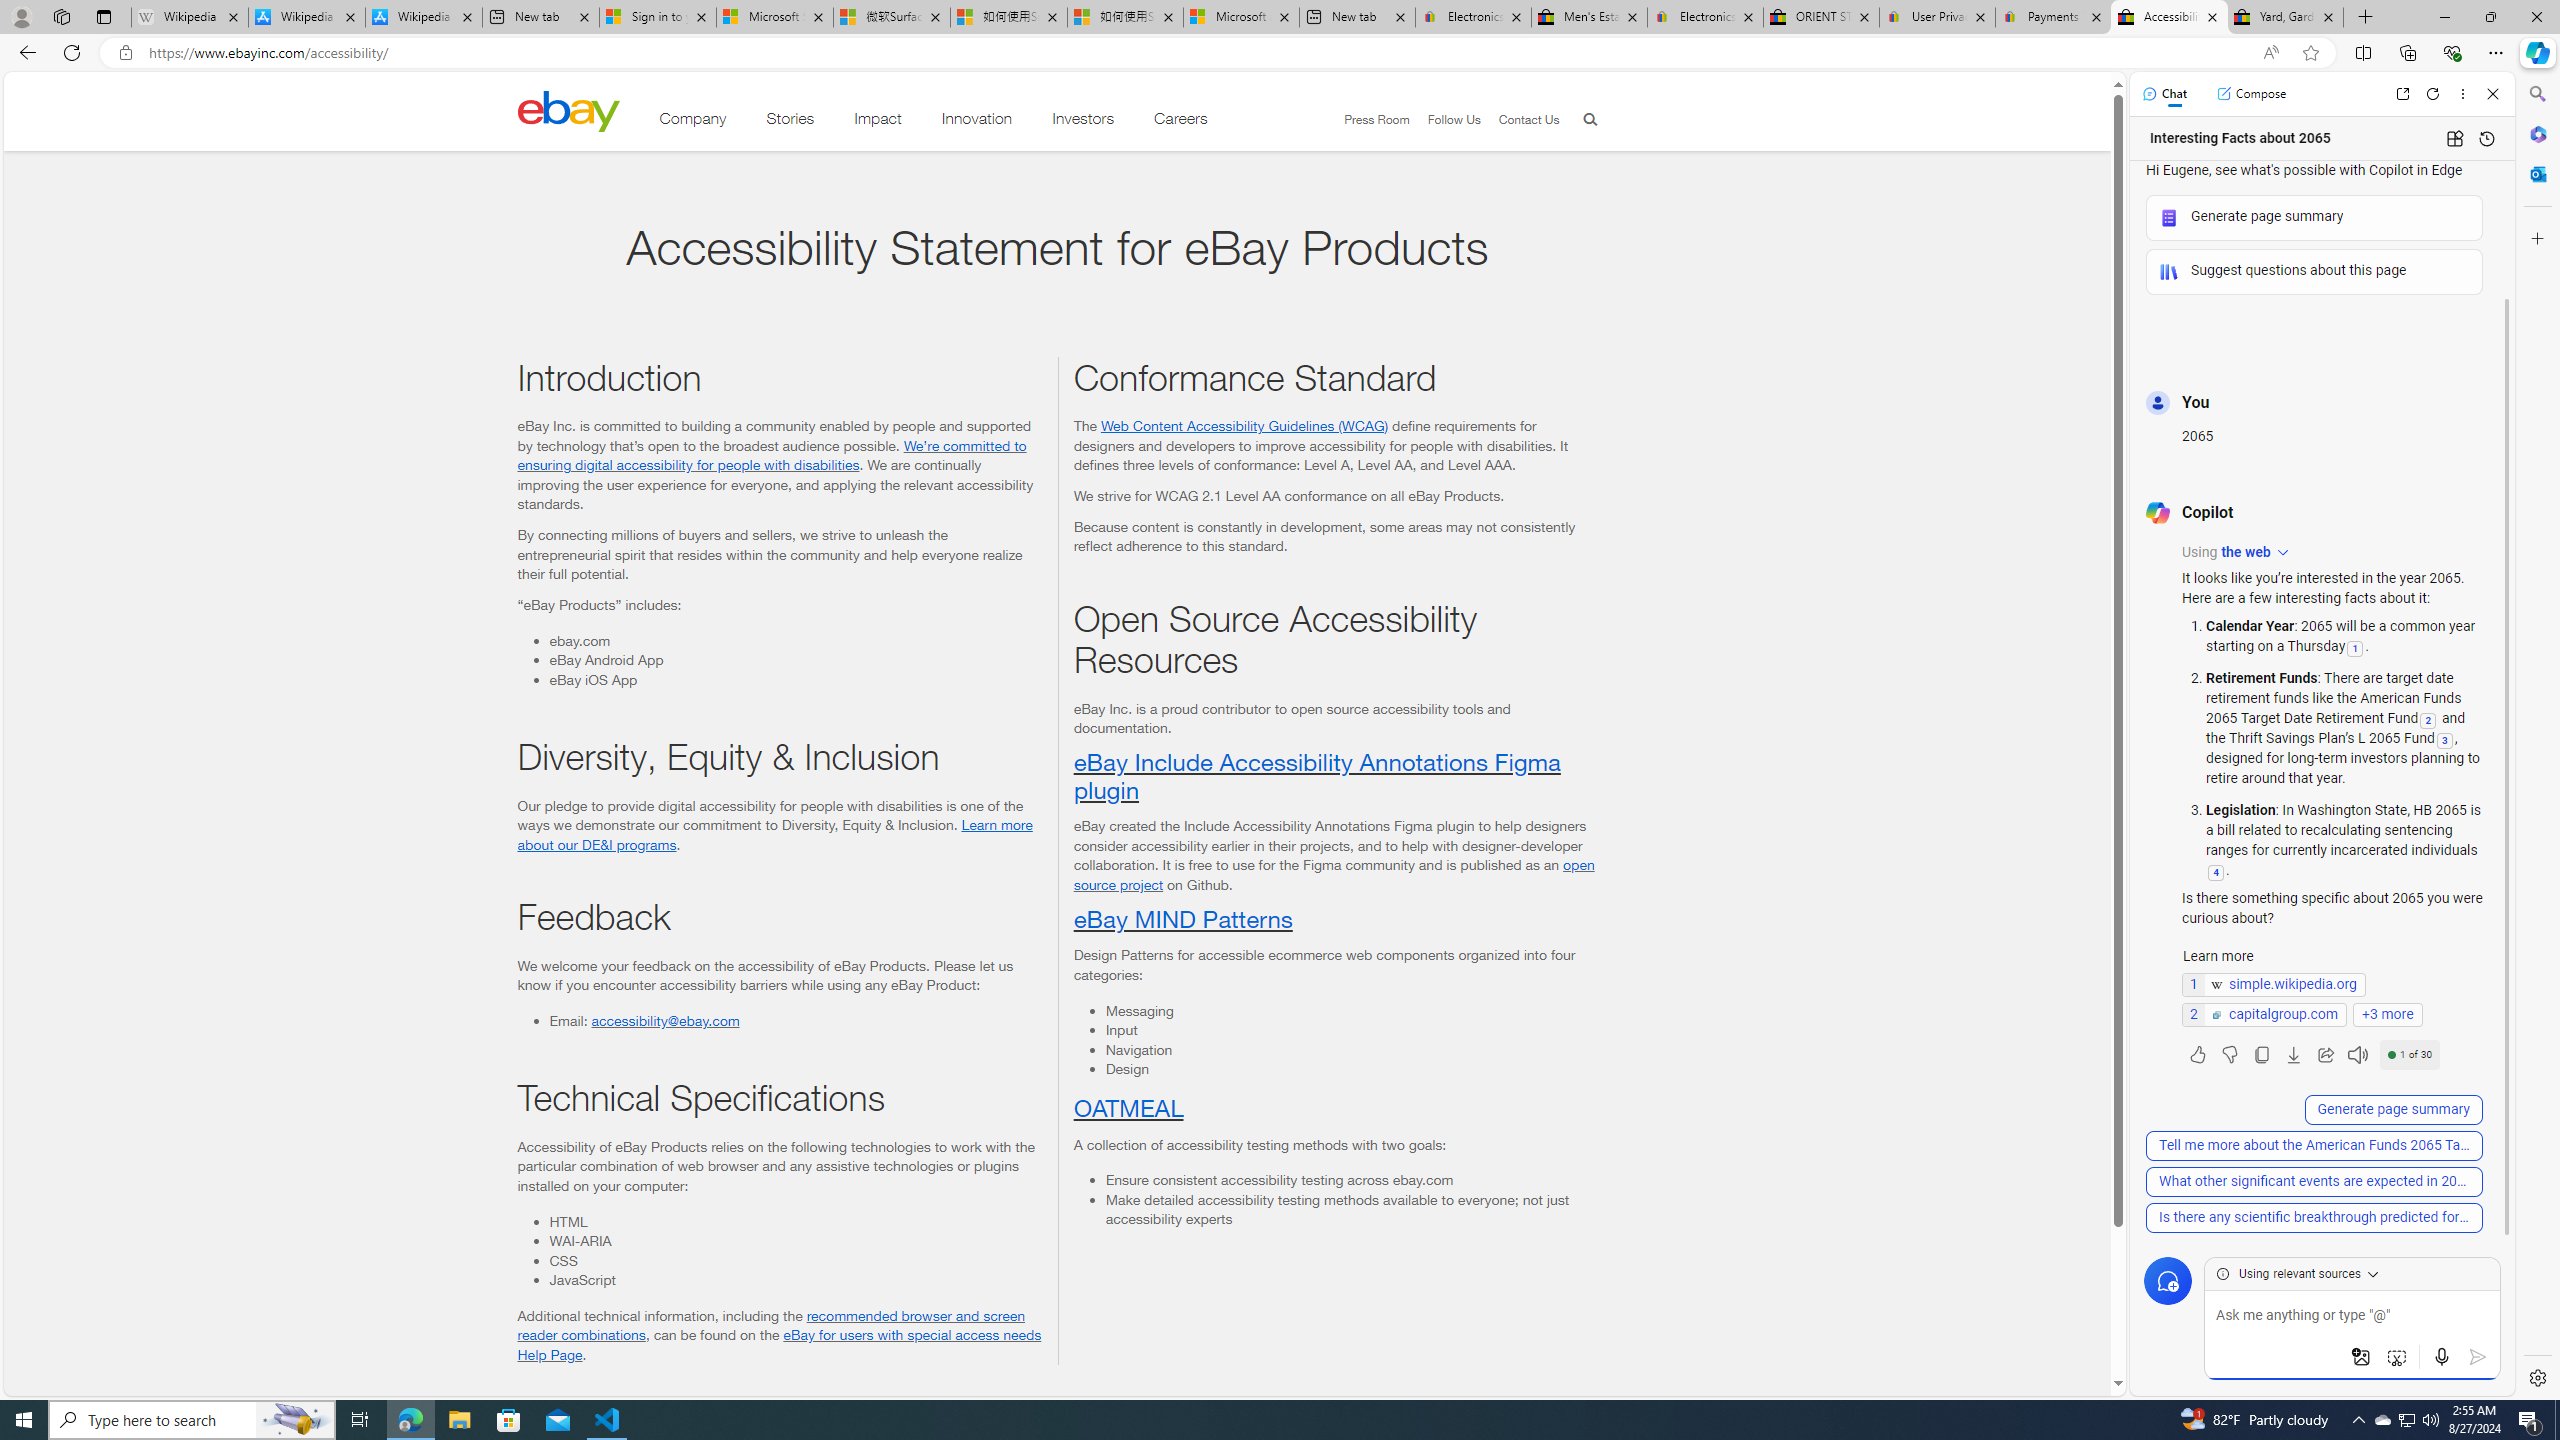 This screenshot has height=1440, width=2560. Describe the element at coordinates (794, 1020) in the screenshot. I see `Email: accessibility@ebay.com` at that location.